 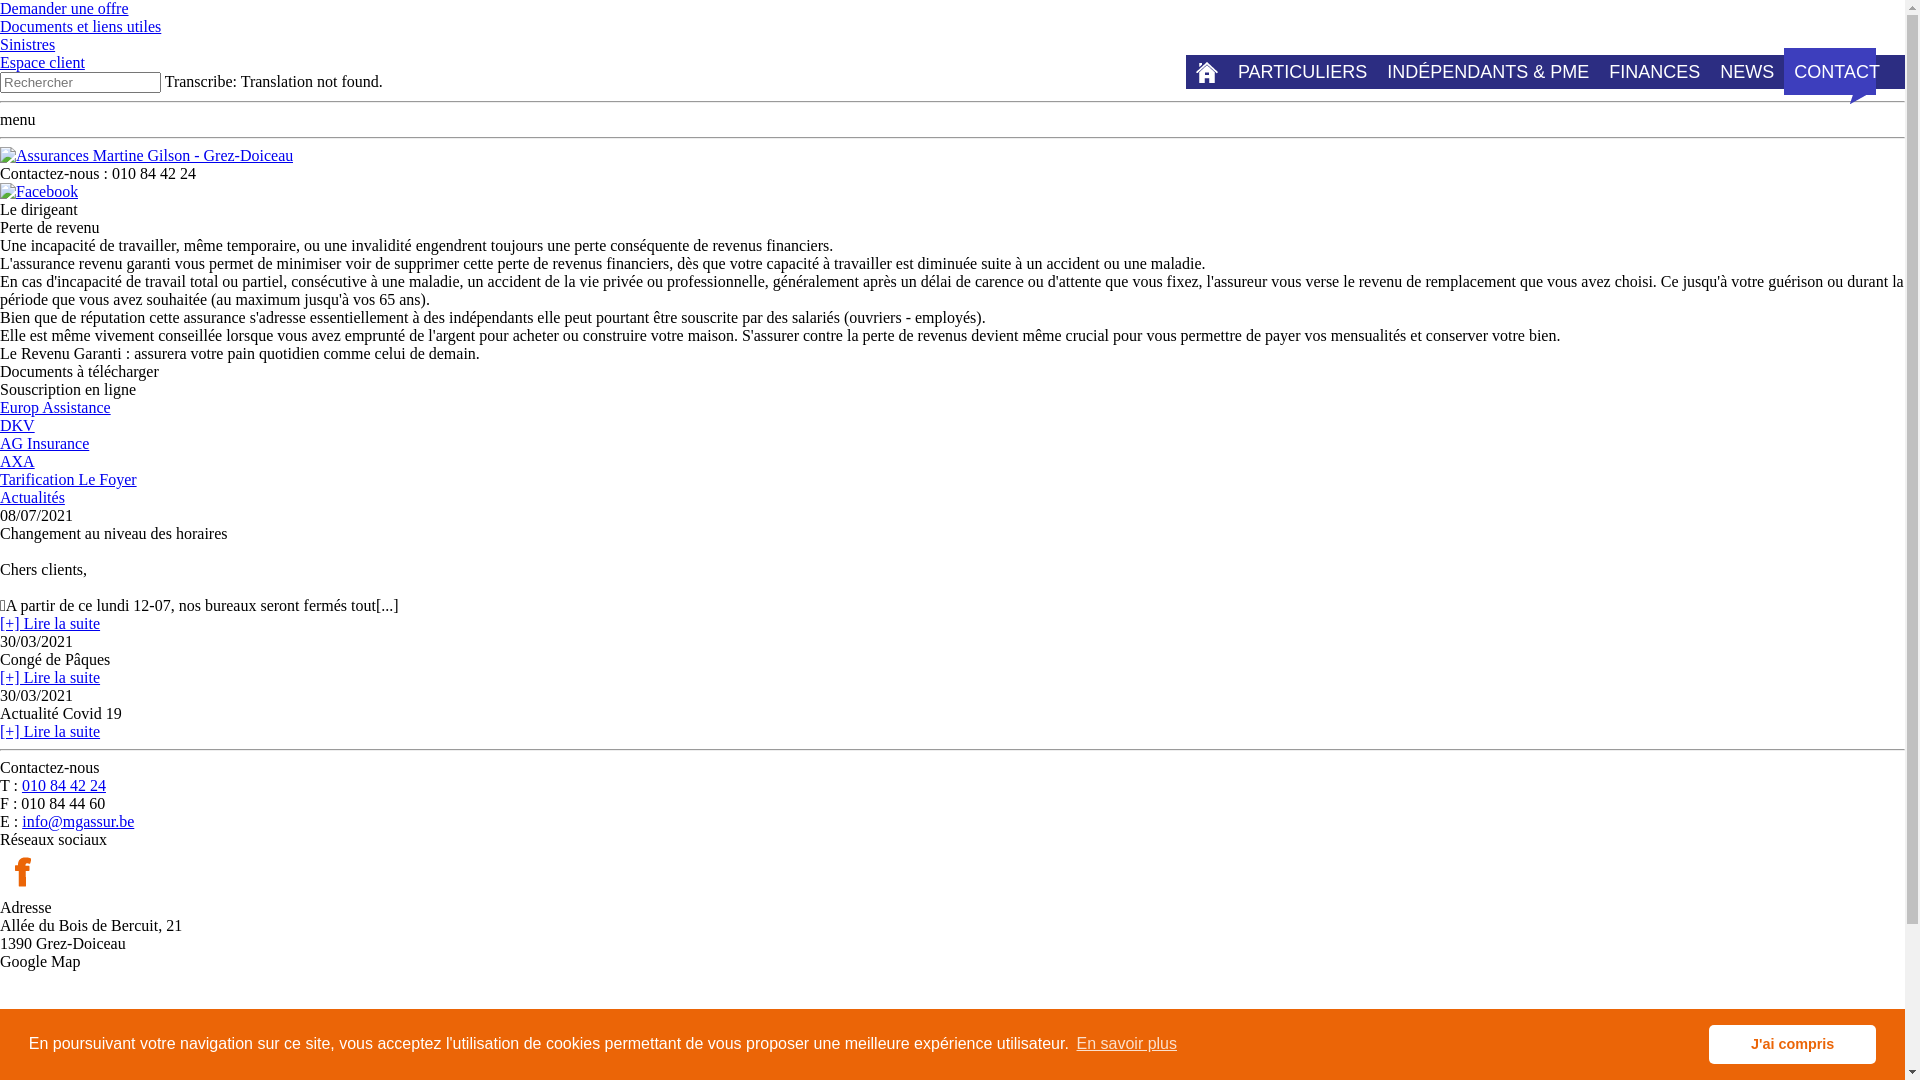 What do you see at coordinates (23, 890) in the screenshot?
I see `Facebook` at bounding box center [23, 890].